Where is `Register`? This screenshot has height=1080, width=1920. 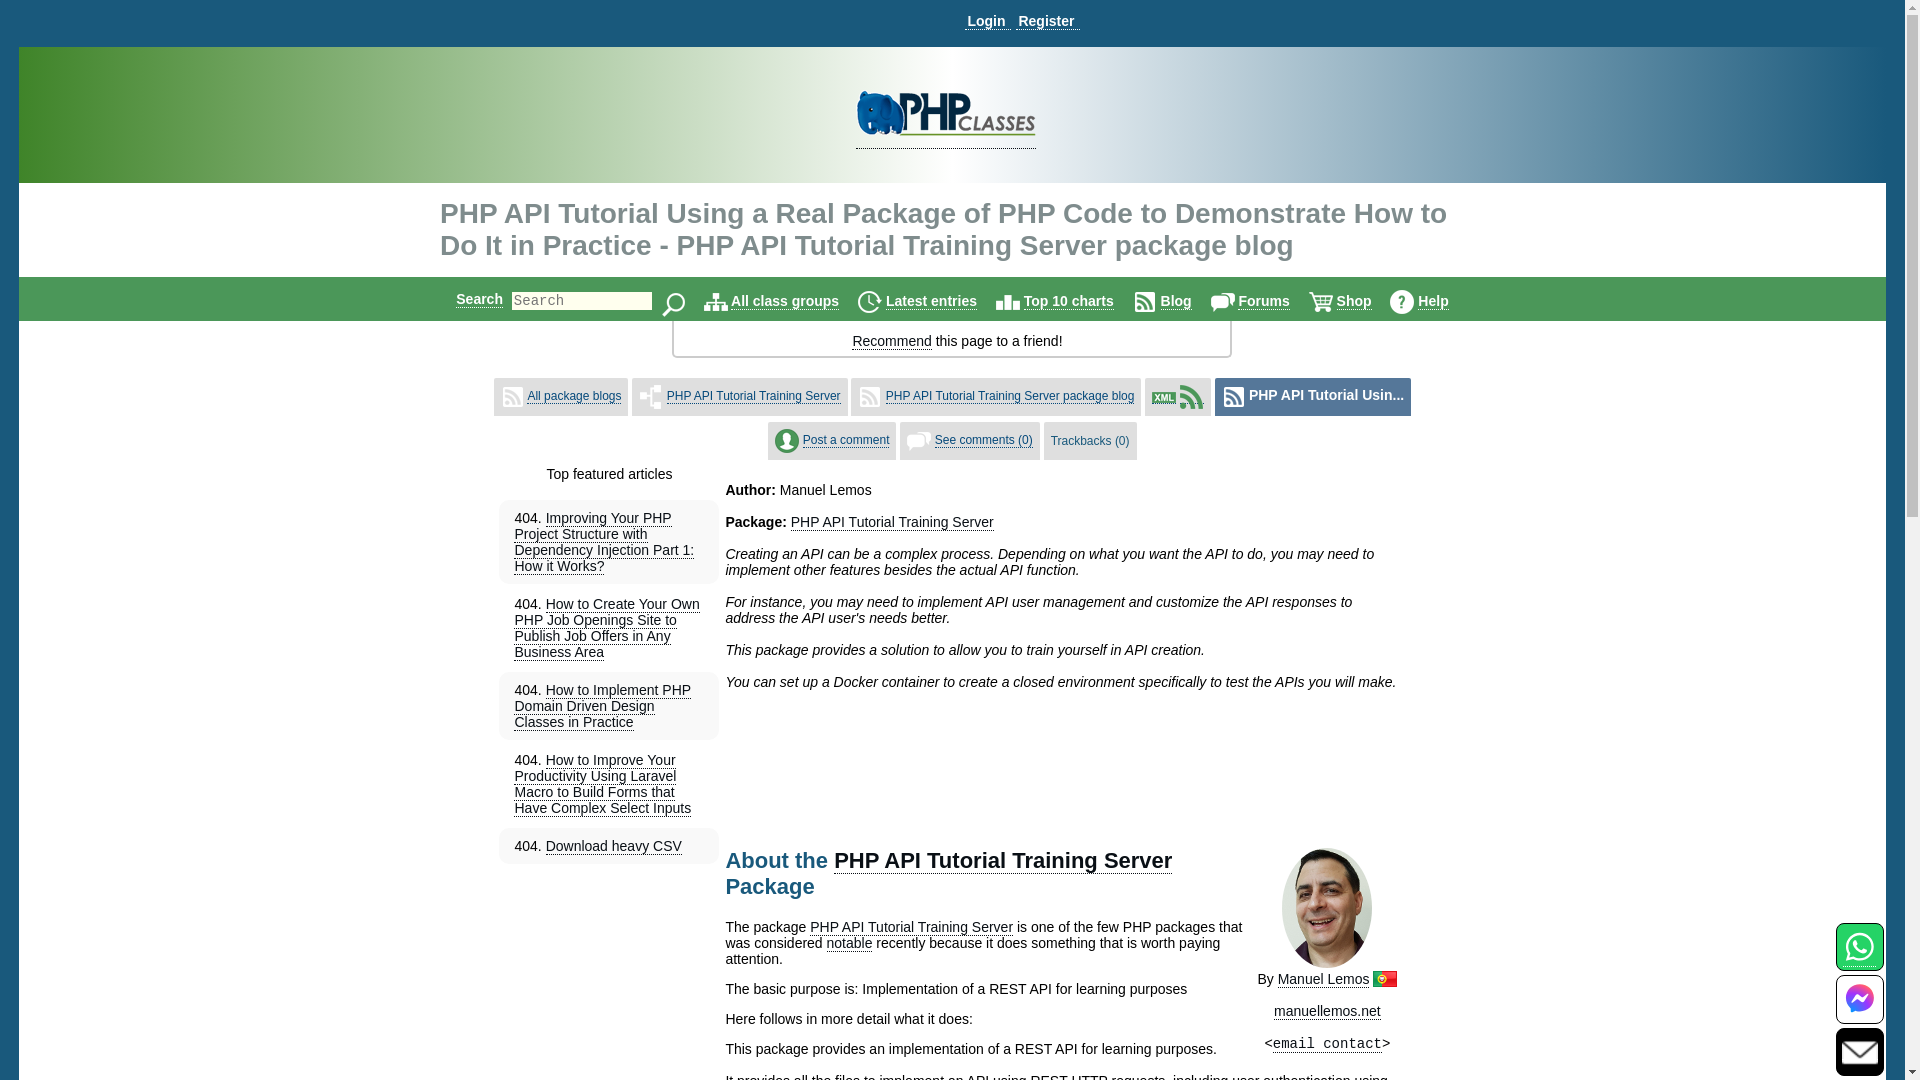
Register is located at coordinates (1047, 21).